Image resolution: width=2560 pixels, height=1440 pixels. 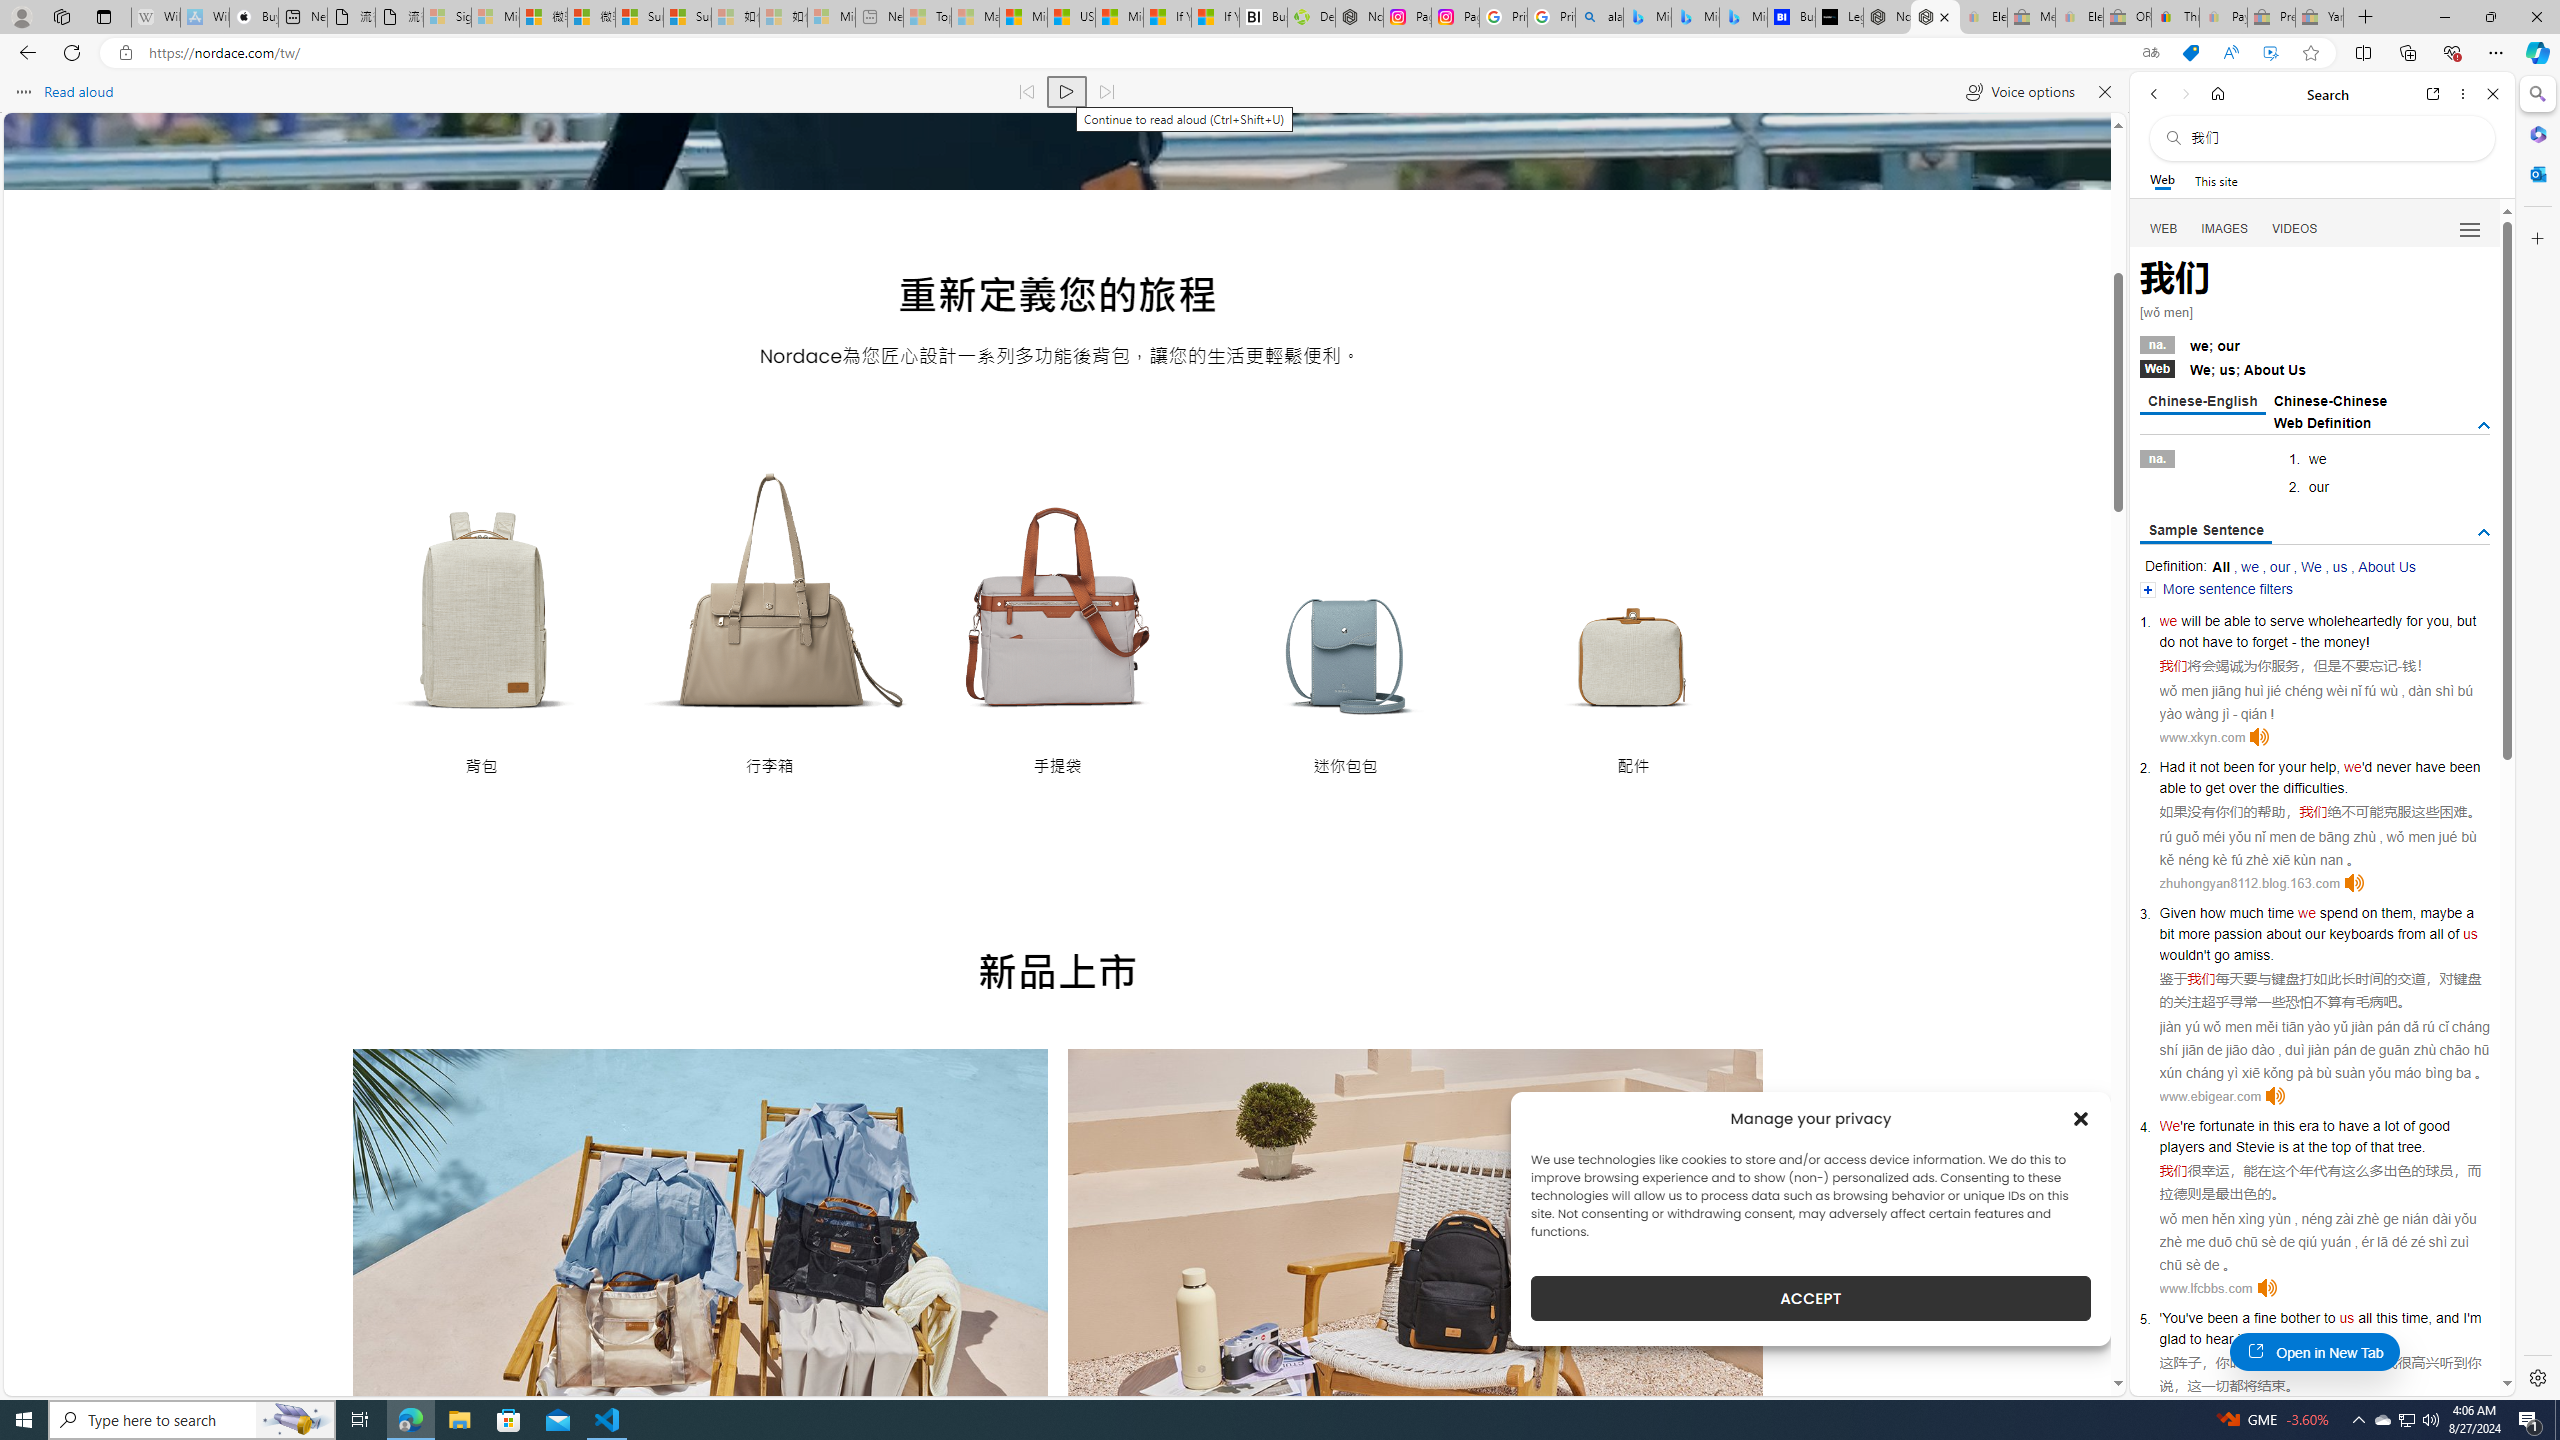 I want to click on all, so click(x=2365, y=1318).